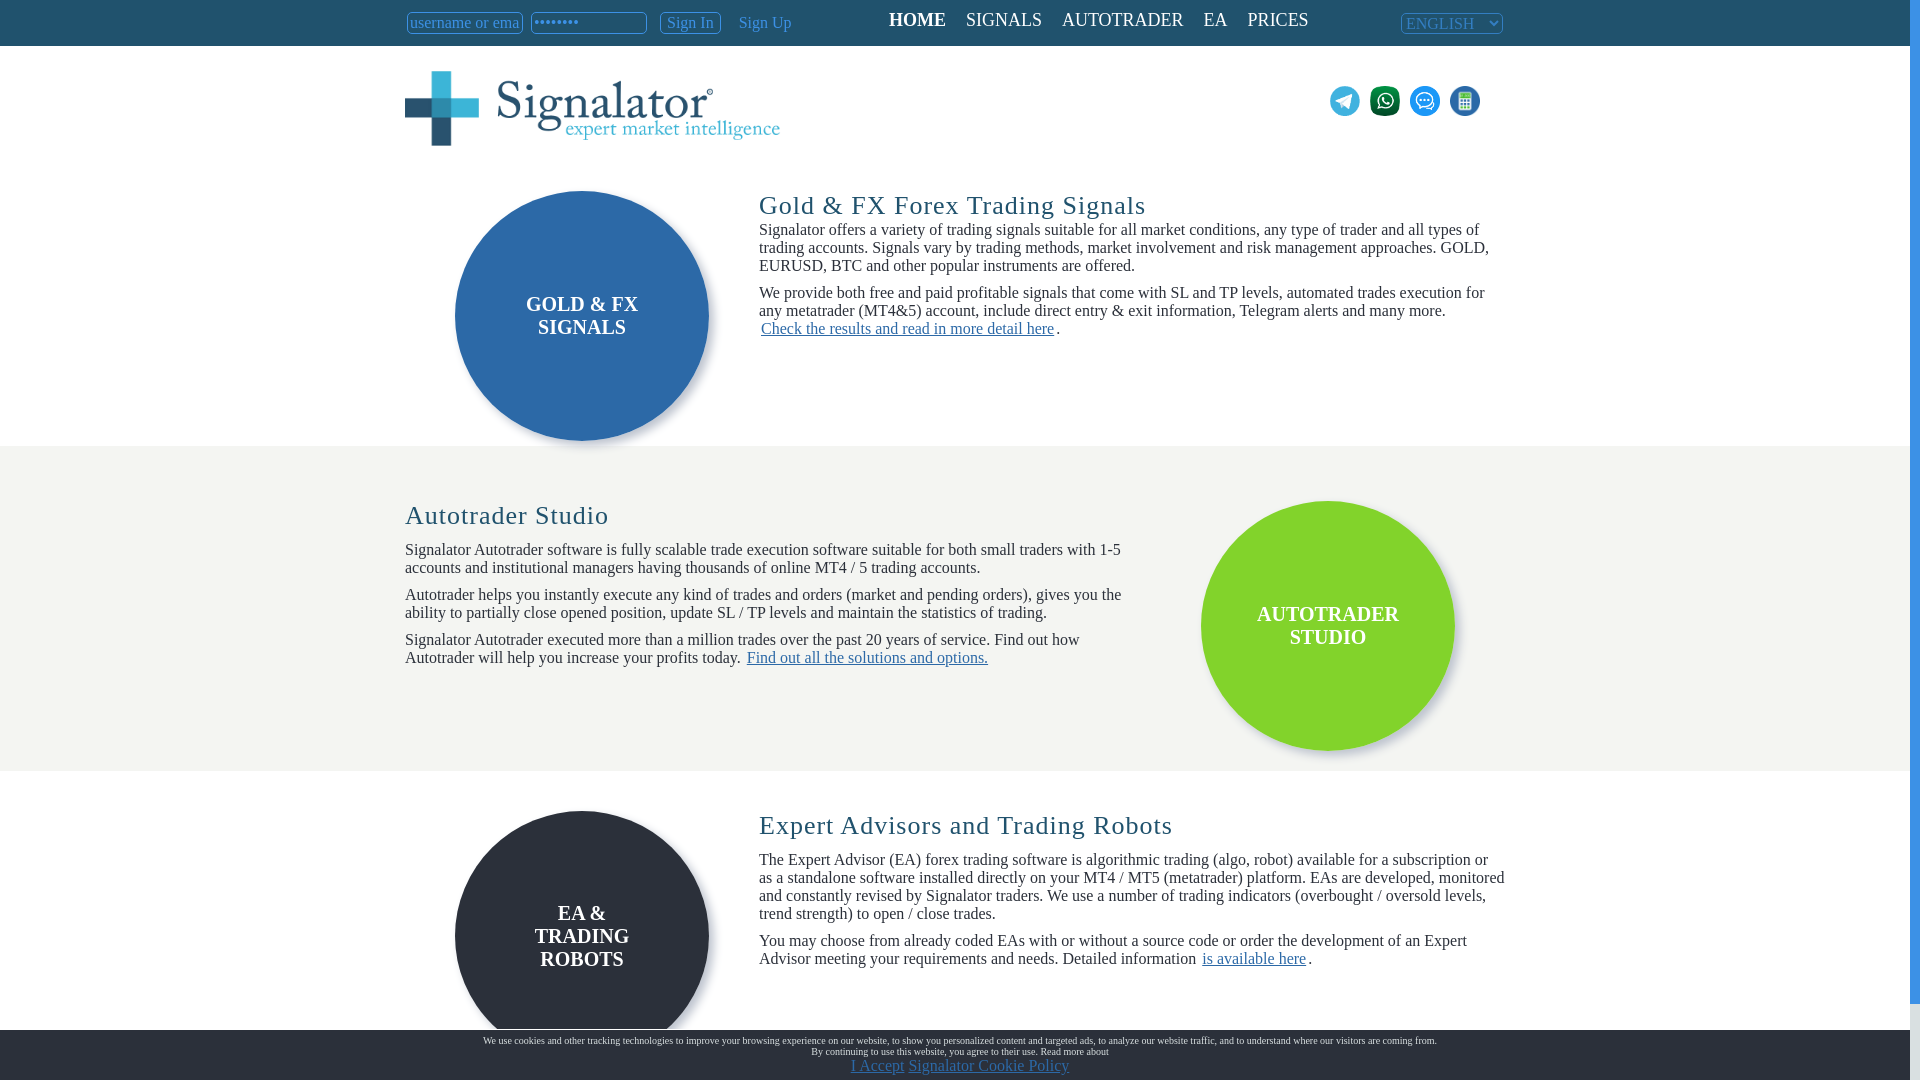 The height and width of the screenshot is (1080, 1920). Describe the element at coordinates (438, 1076) in the screenshot. I see `FX BOOK` at that location.